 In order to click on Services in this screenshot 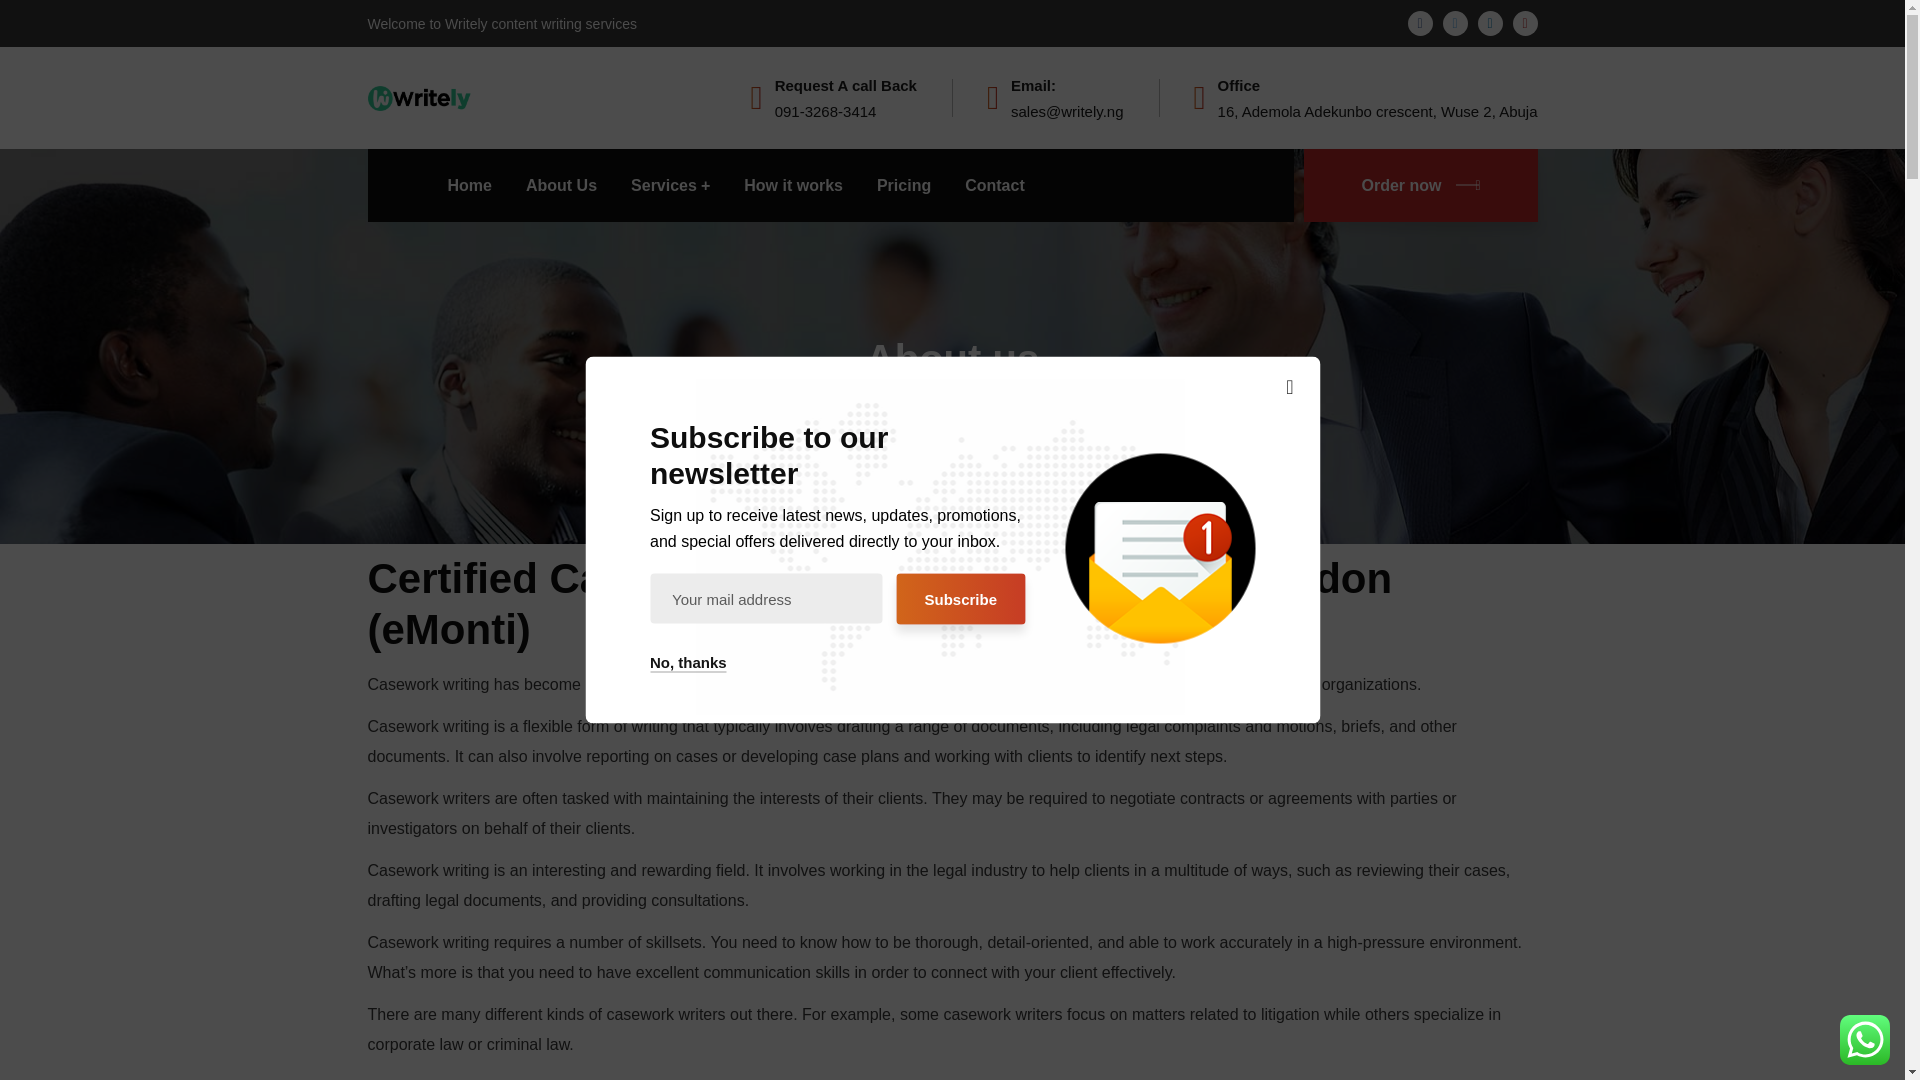, I will do `click(670, 186)`.